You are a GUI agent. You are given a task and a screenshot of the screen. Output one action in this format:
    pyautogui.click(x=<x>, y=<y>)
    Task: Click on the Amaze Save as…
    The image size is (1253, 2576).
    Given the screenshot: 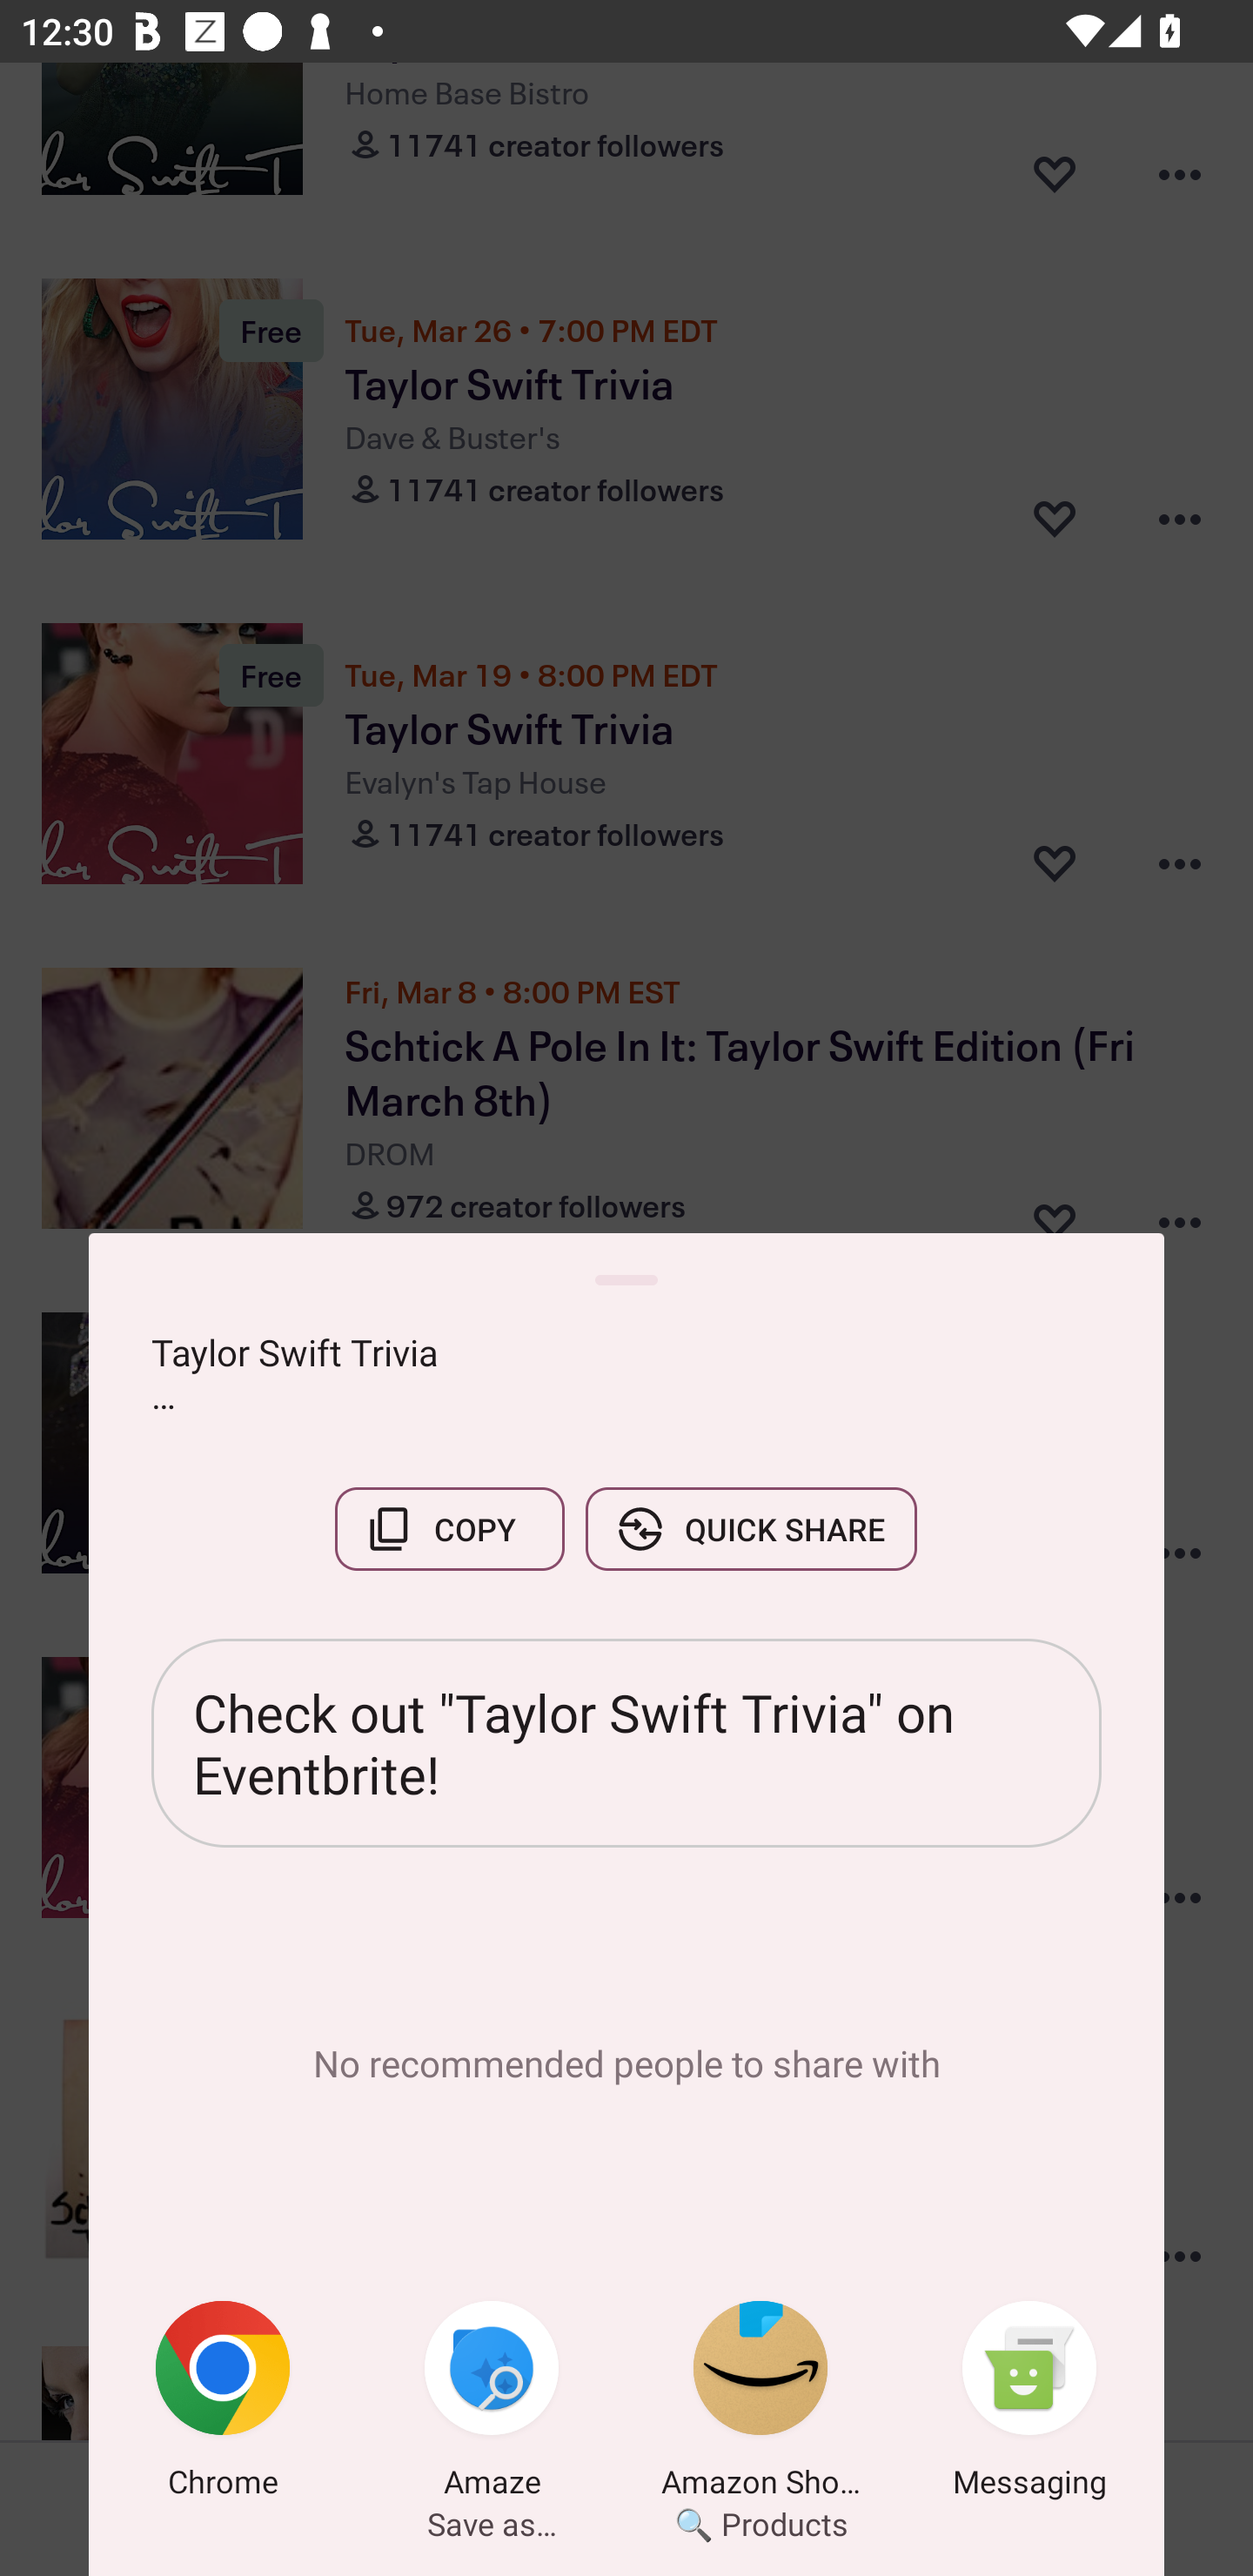 What is the action you would take?
    pyautogui.click(x=492, y=2405)
    